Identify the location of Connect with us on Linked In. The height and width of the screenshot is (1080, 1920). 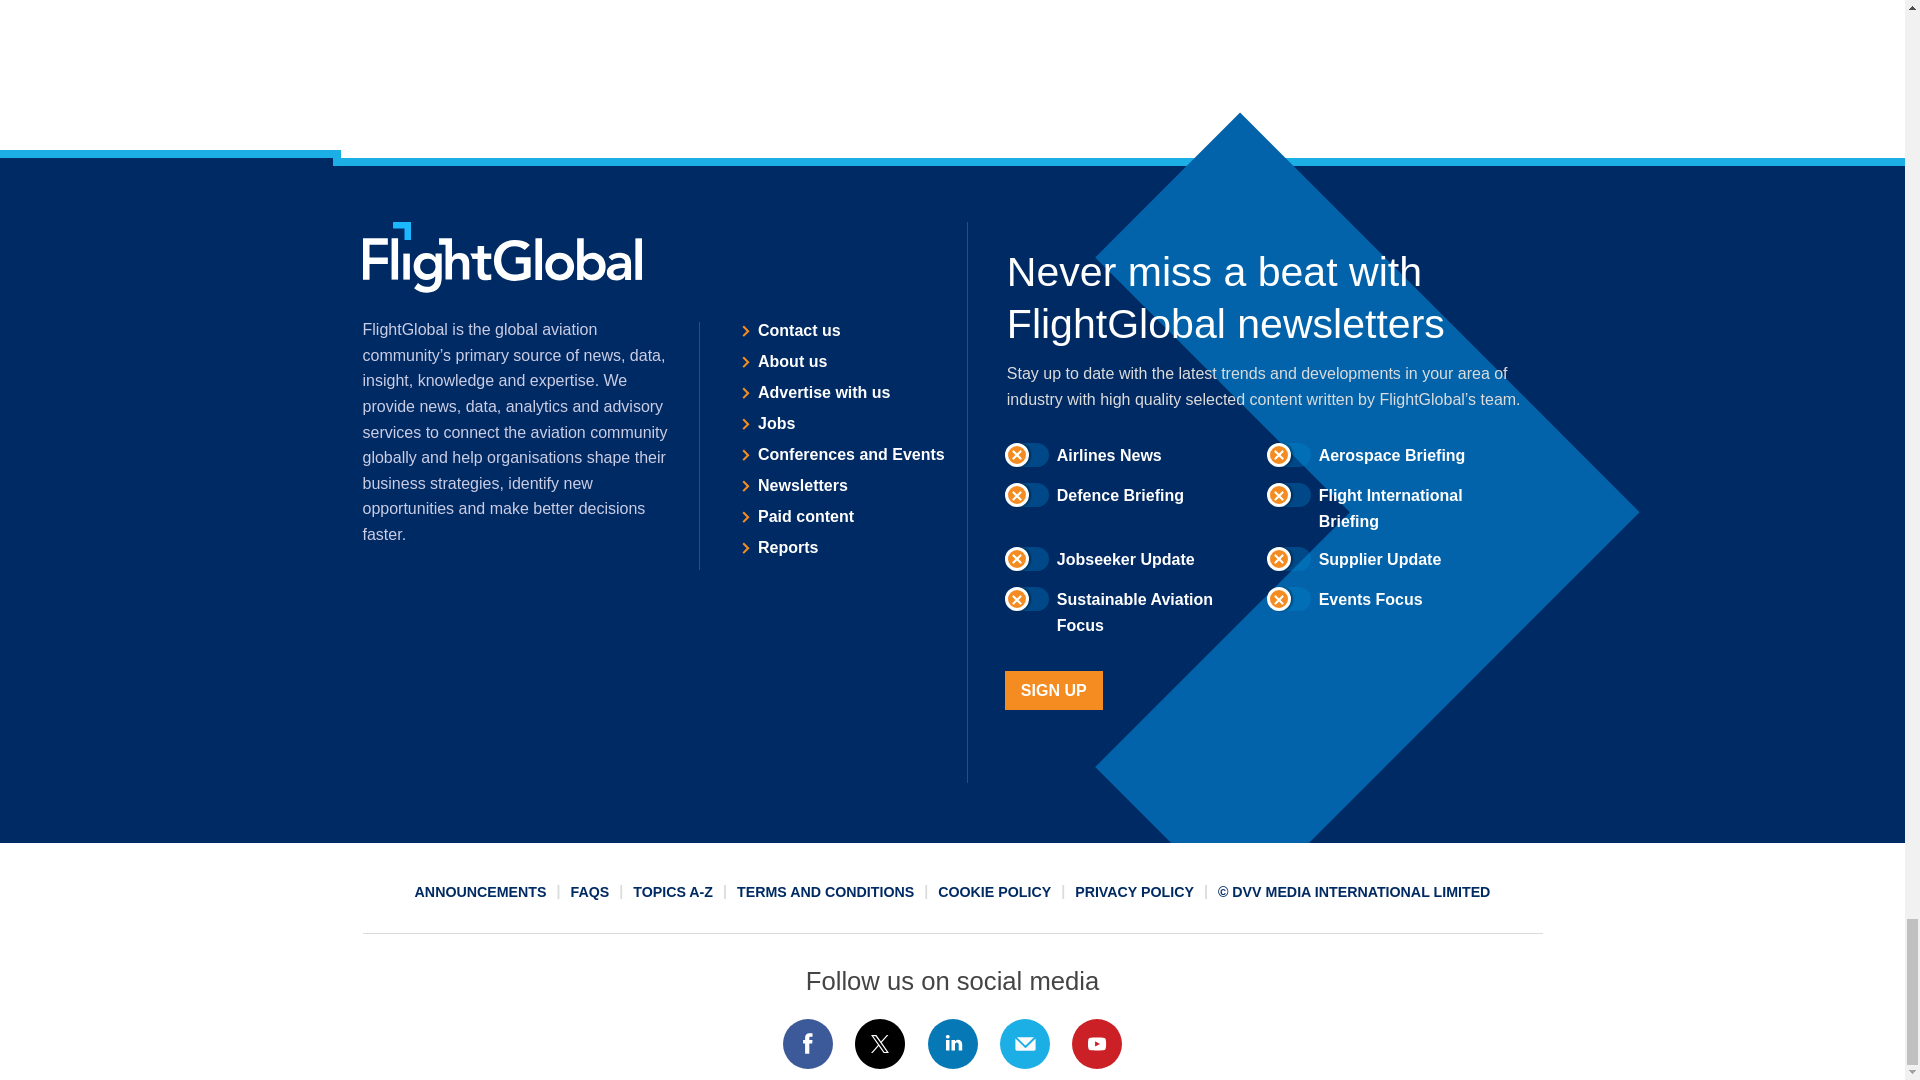
(951, 1044).